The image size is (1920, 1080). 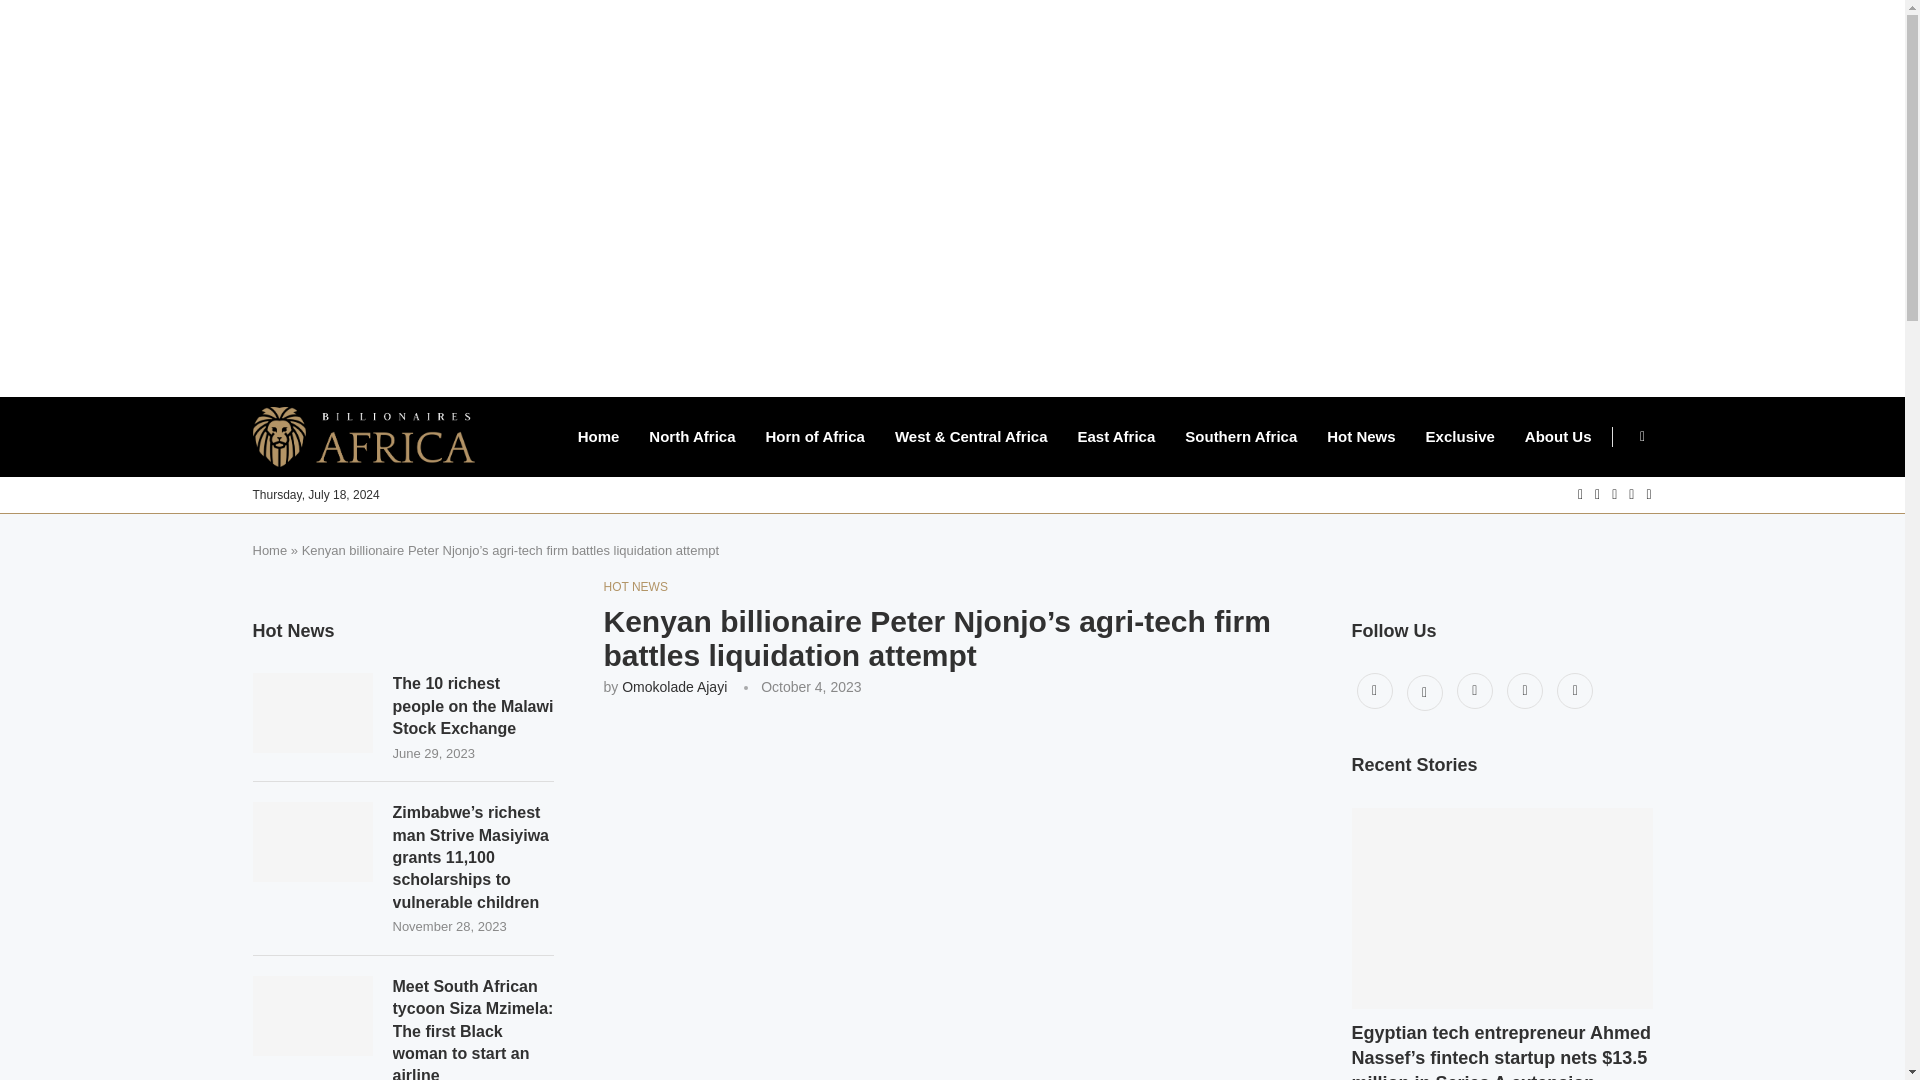 What do you see at coordinates (1240, 436) in the screenshot?
I see `Southern Africa` at bounding box center [1240, 436].